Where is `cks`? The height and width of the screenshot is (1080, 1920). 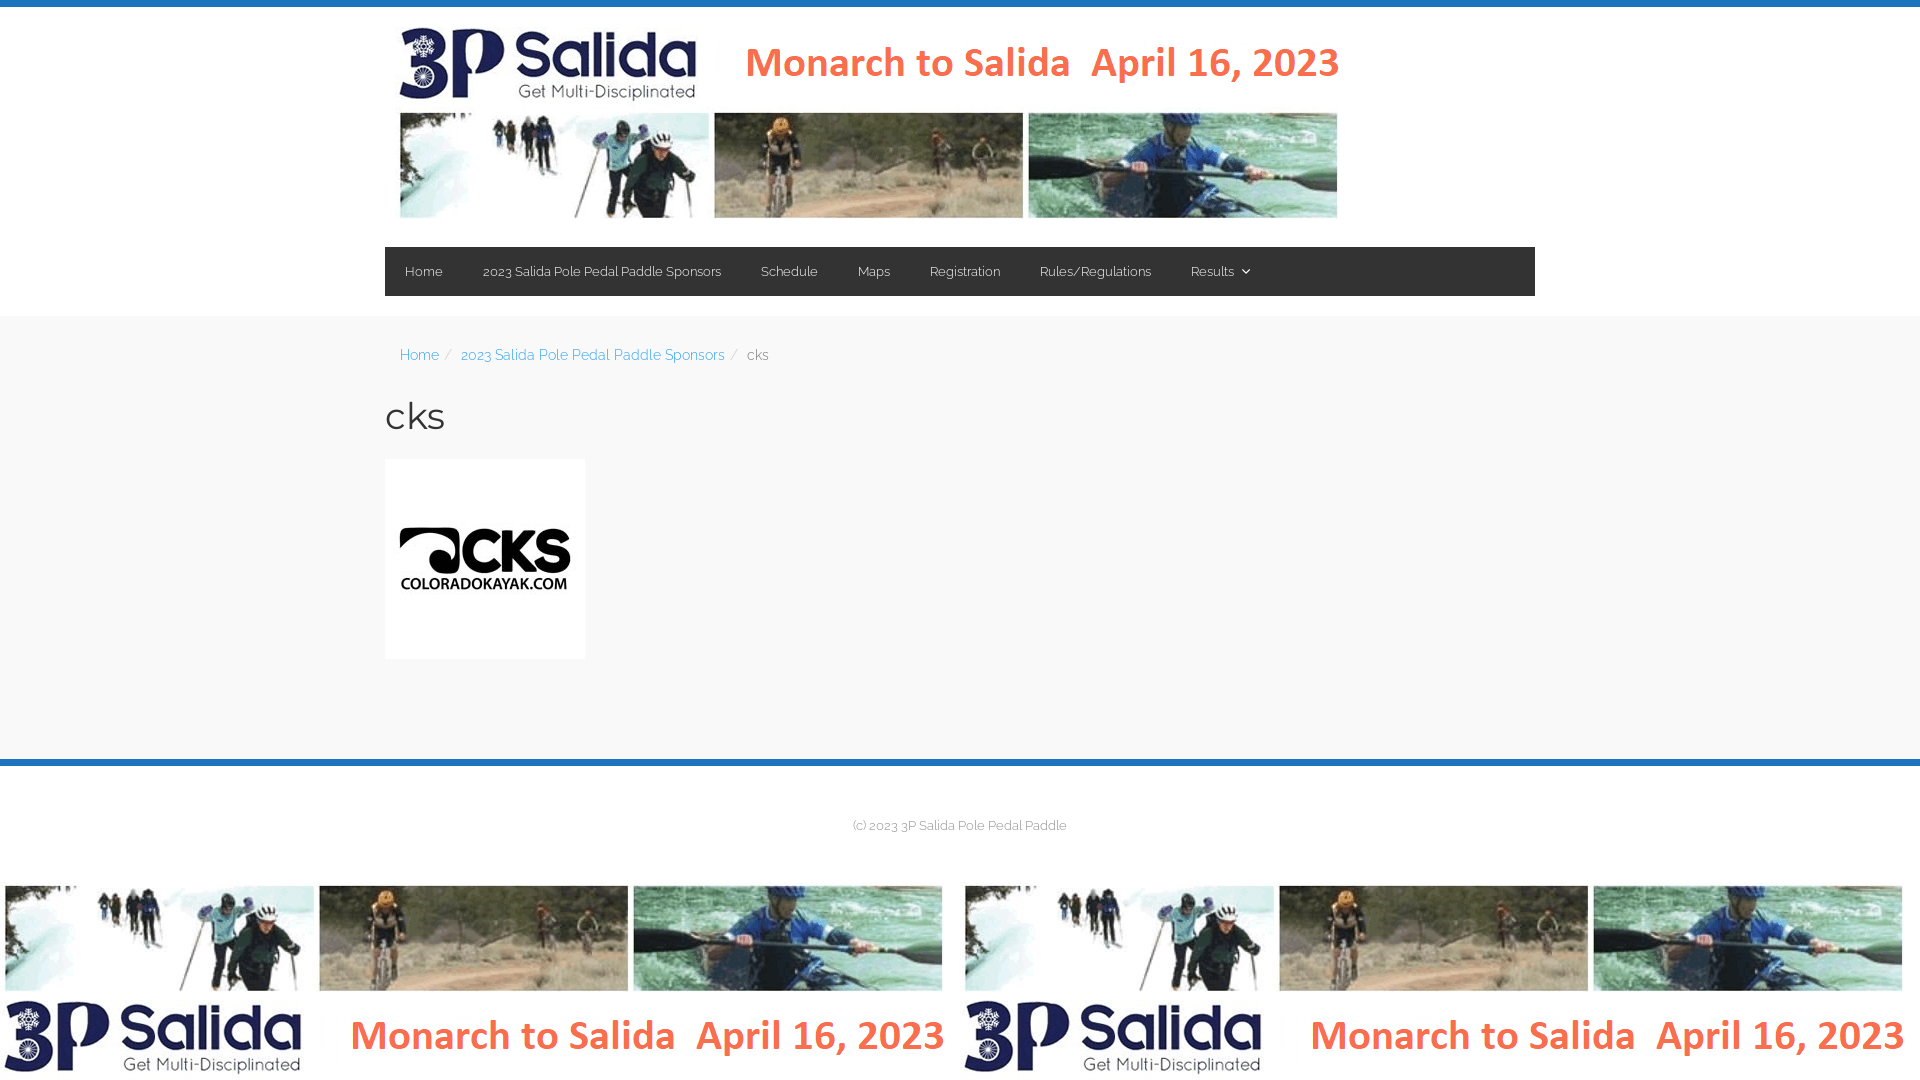 cks is located at coordinates (415, 416).